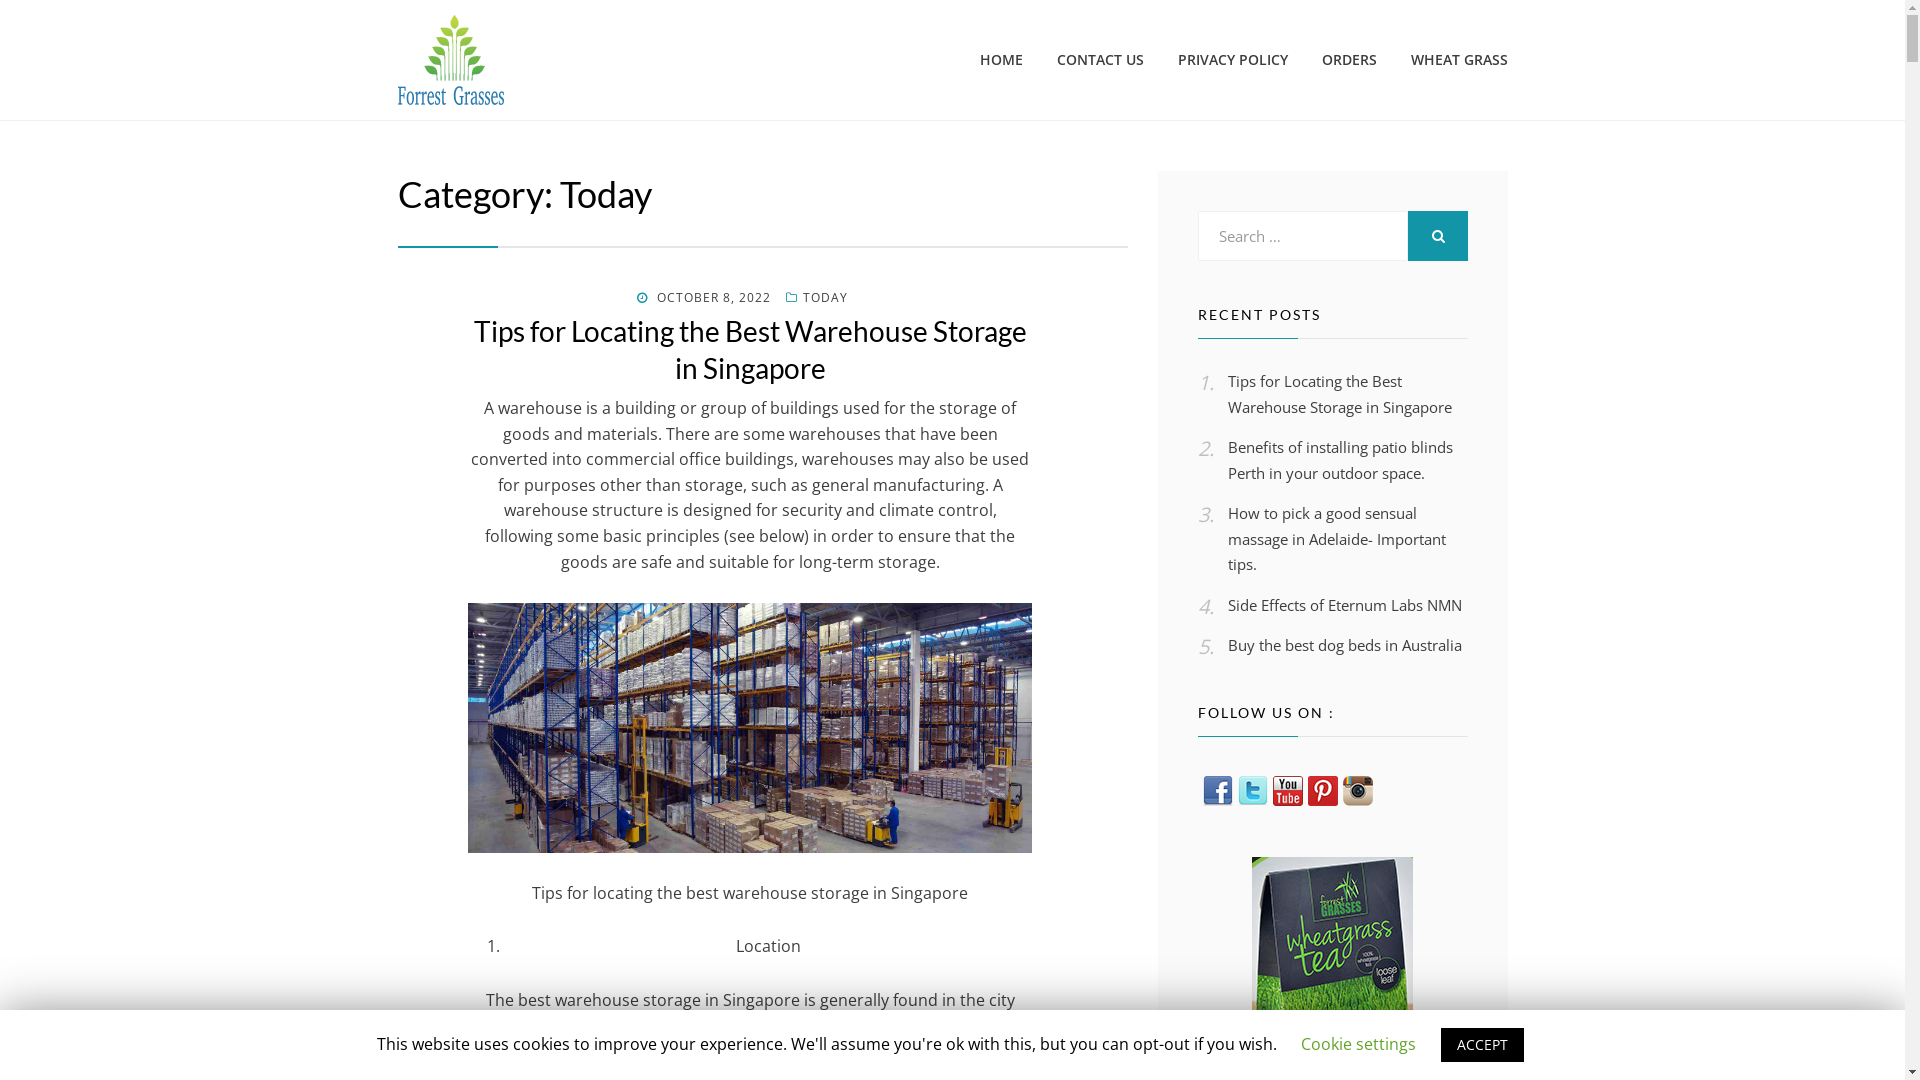 This screenshot has width=1920, height=1080. I want to click on Cookie settings, so click(1358, 1044).